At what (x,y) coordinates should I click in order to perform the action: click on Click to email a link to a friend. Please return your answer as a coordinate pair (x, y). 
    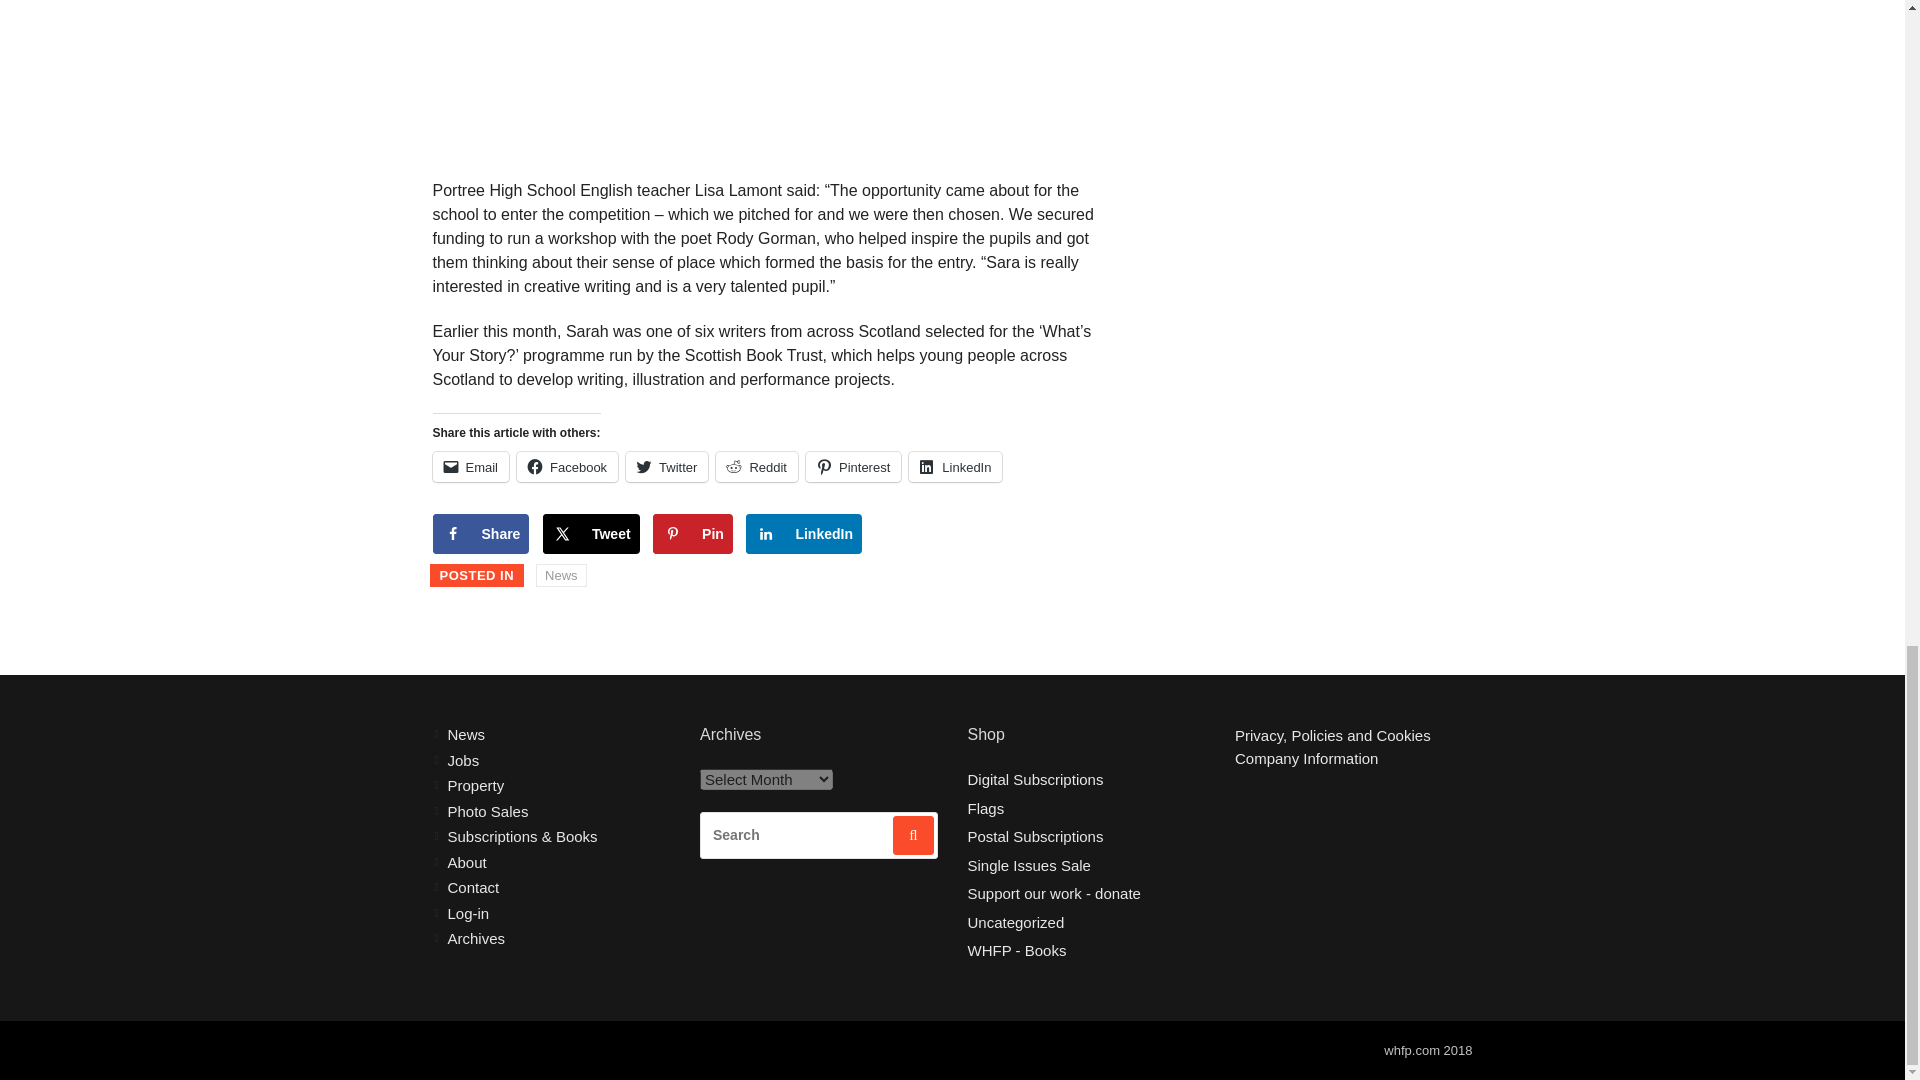
    Looking at the image, I should click on (470, 466).